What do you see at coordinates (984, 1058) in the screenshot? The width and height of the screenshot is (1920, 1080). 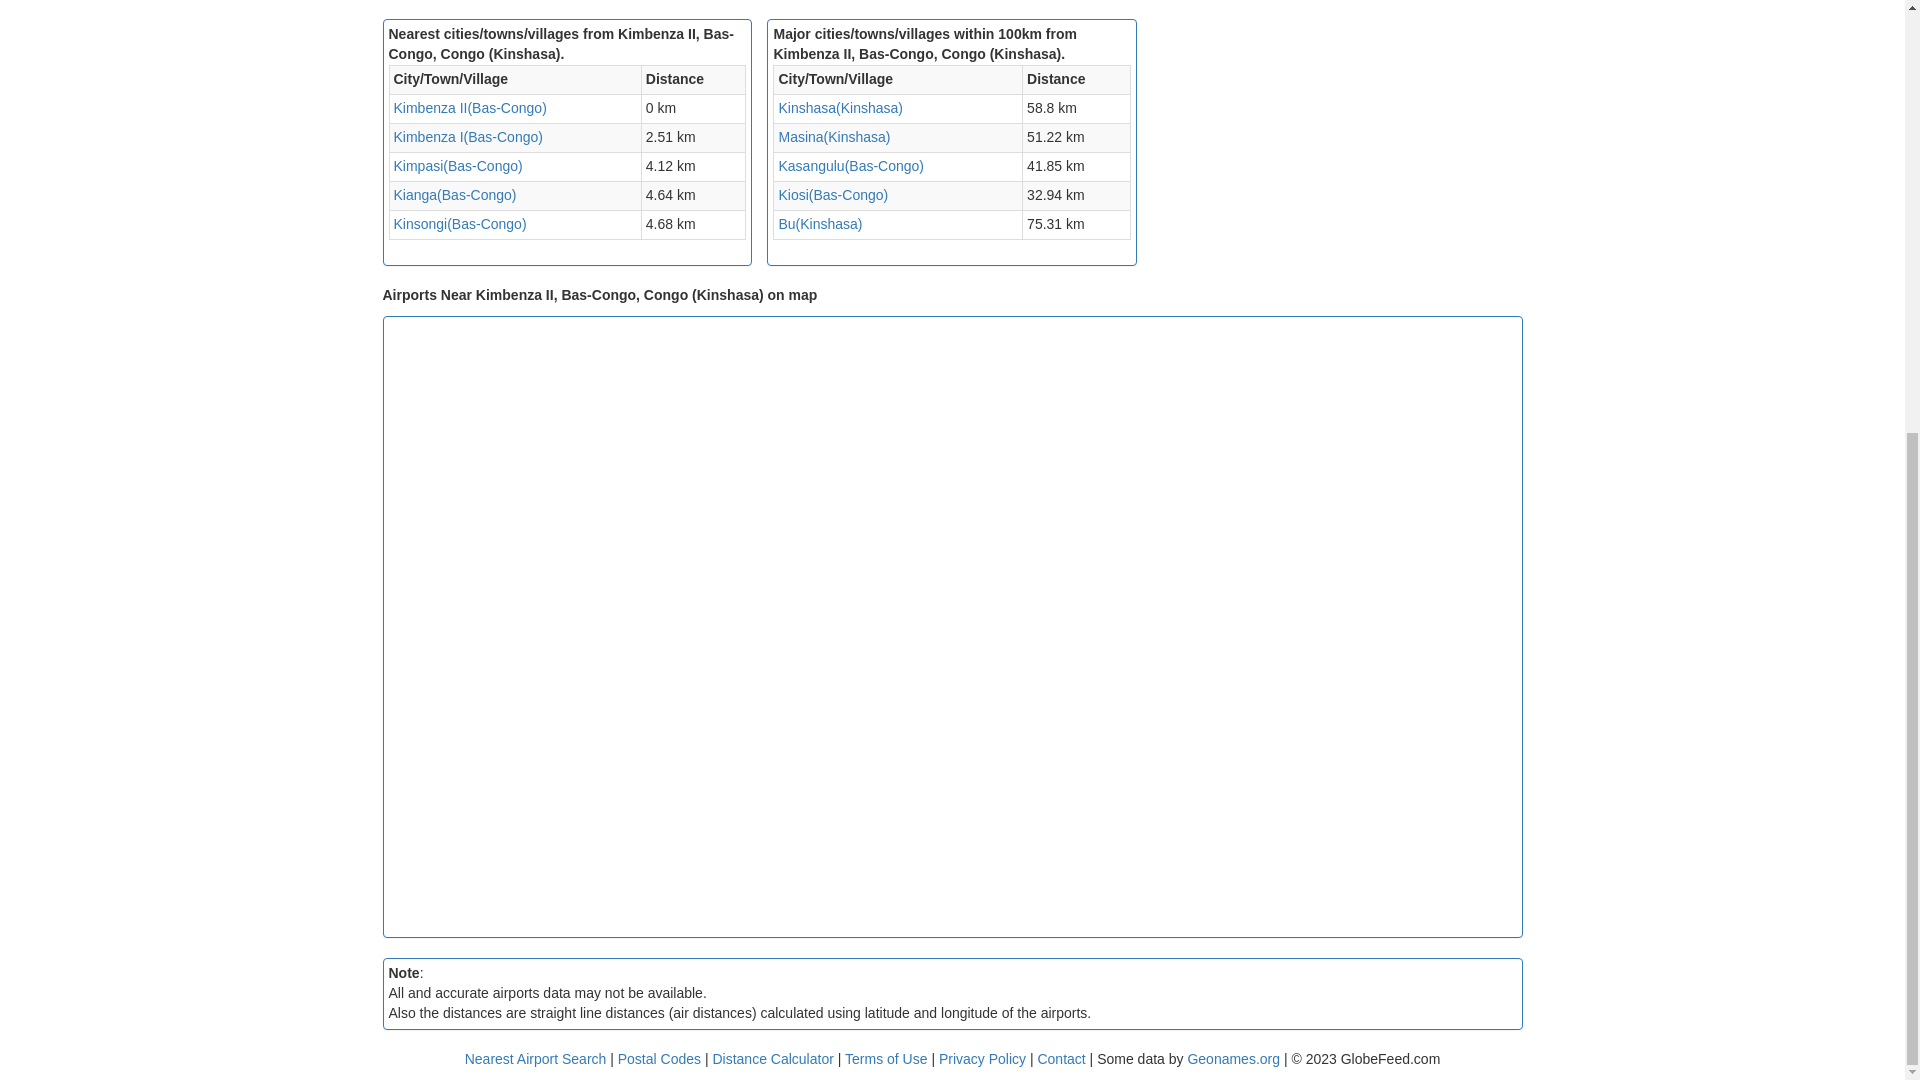 I see `Privacy Policy` at bounding box center [984, 1058].